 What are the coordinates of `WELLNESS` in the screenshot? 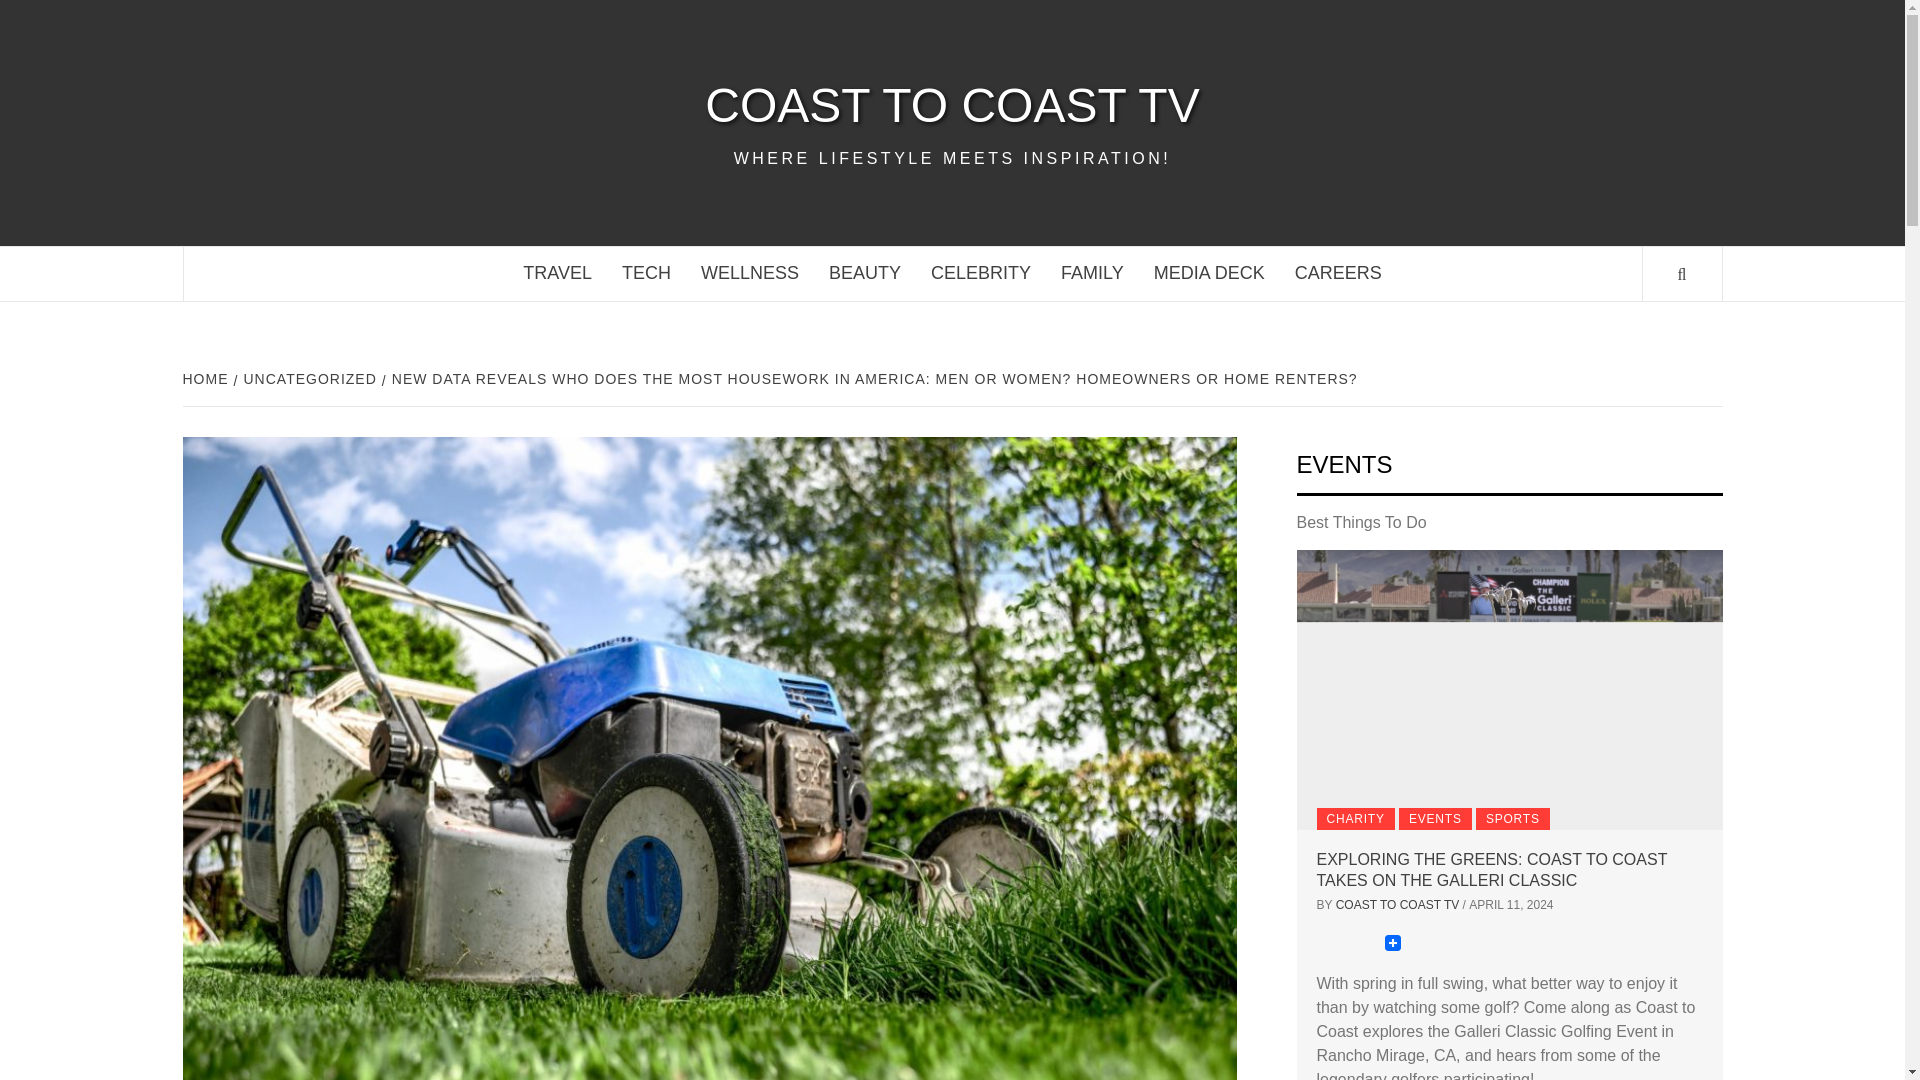 It's located at (750, 274).